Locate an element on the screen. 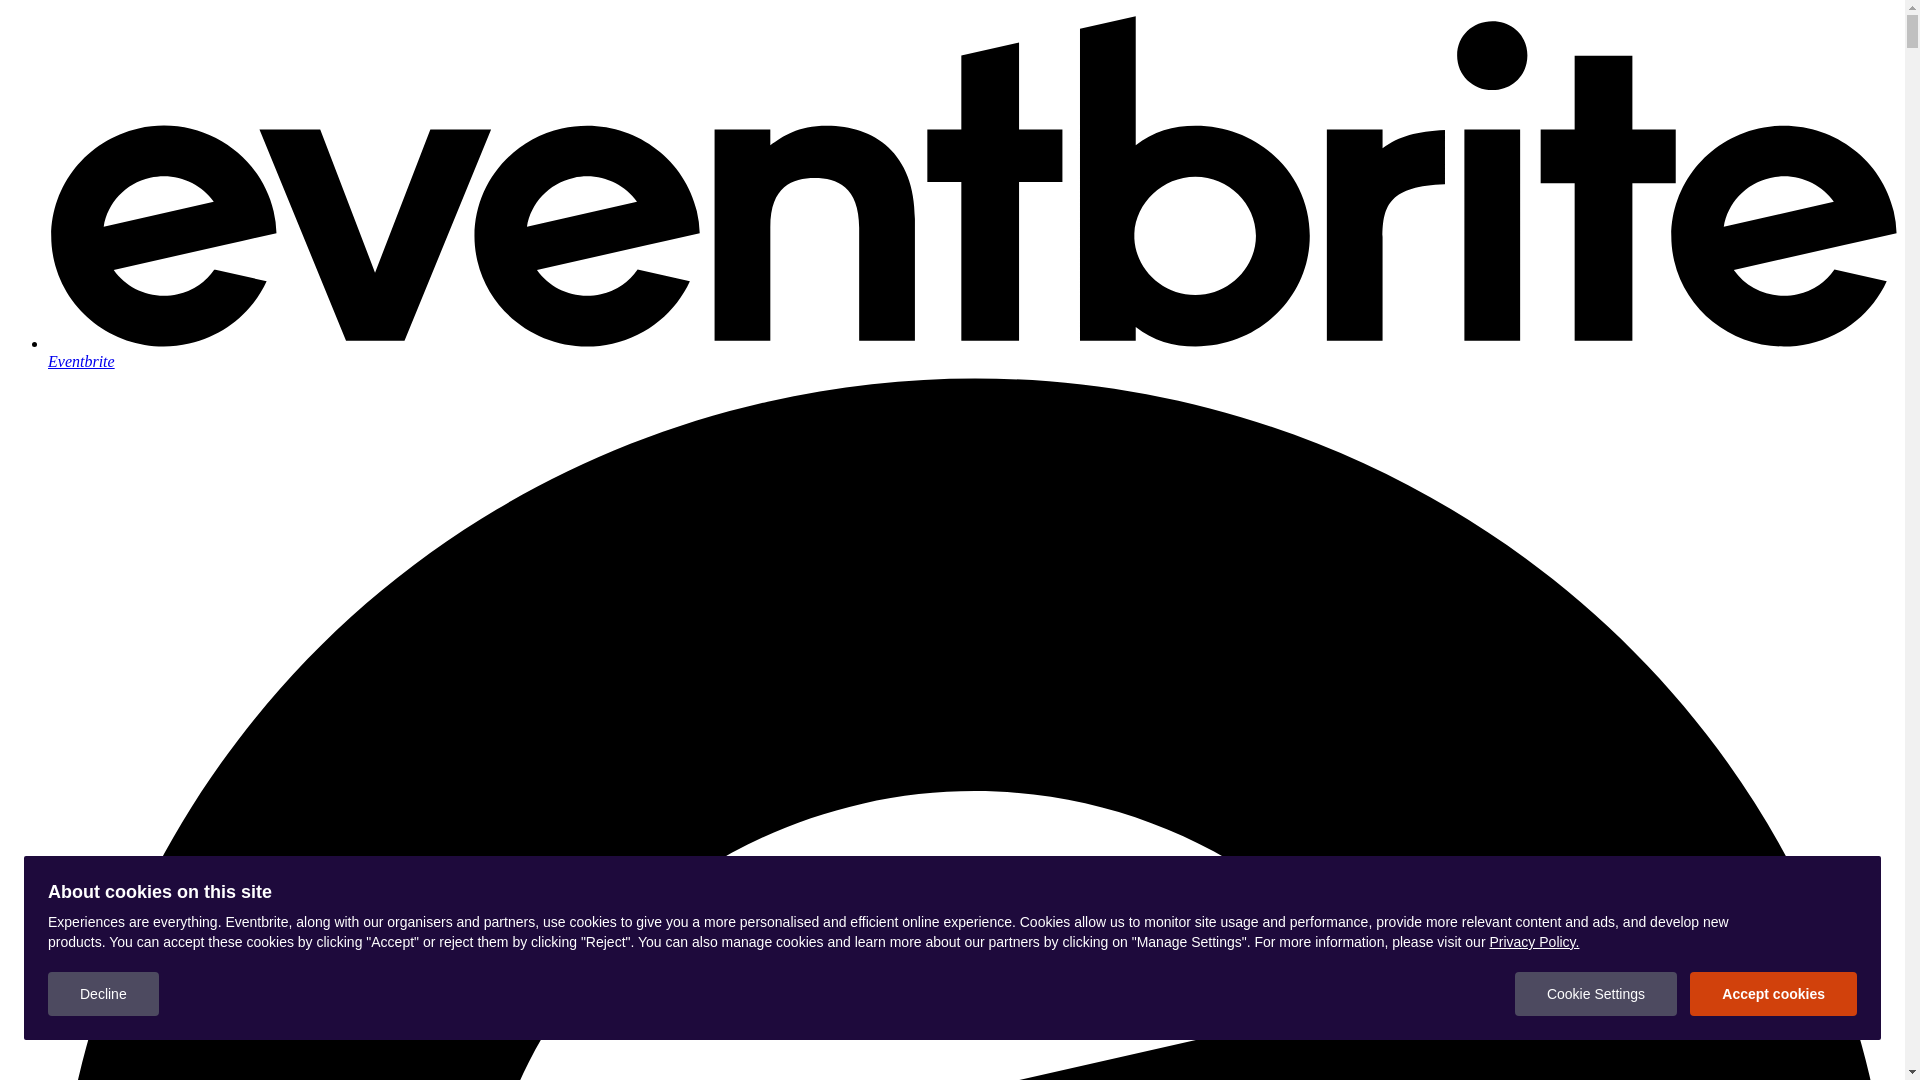 The width and height of the screenshot is (1920, 1080). Decline is located at coordinates (104, 994).